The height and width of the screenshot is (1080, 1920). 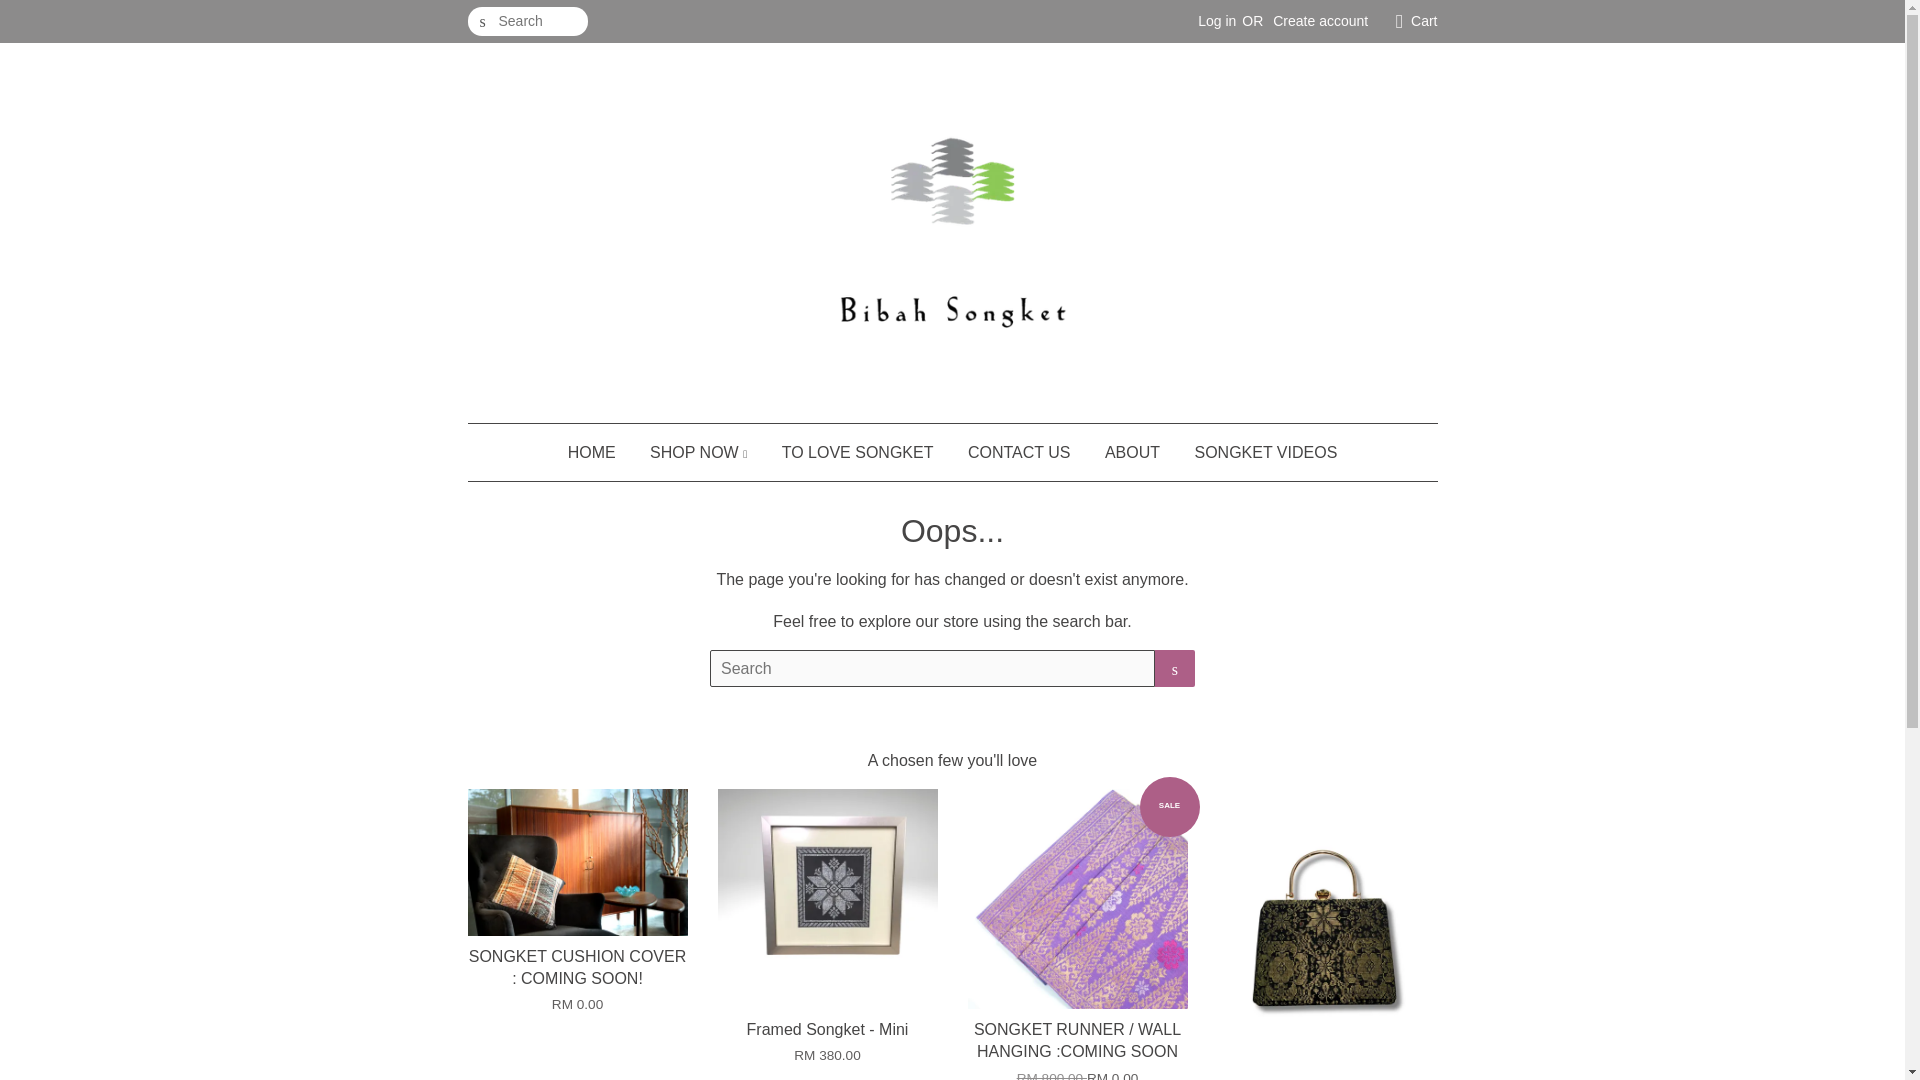 I want to click on SONGKET VIDEOS, so click(x=1257, y=452).